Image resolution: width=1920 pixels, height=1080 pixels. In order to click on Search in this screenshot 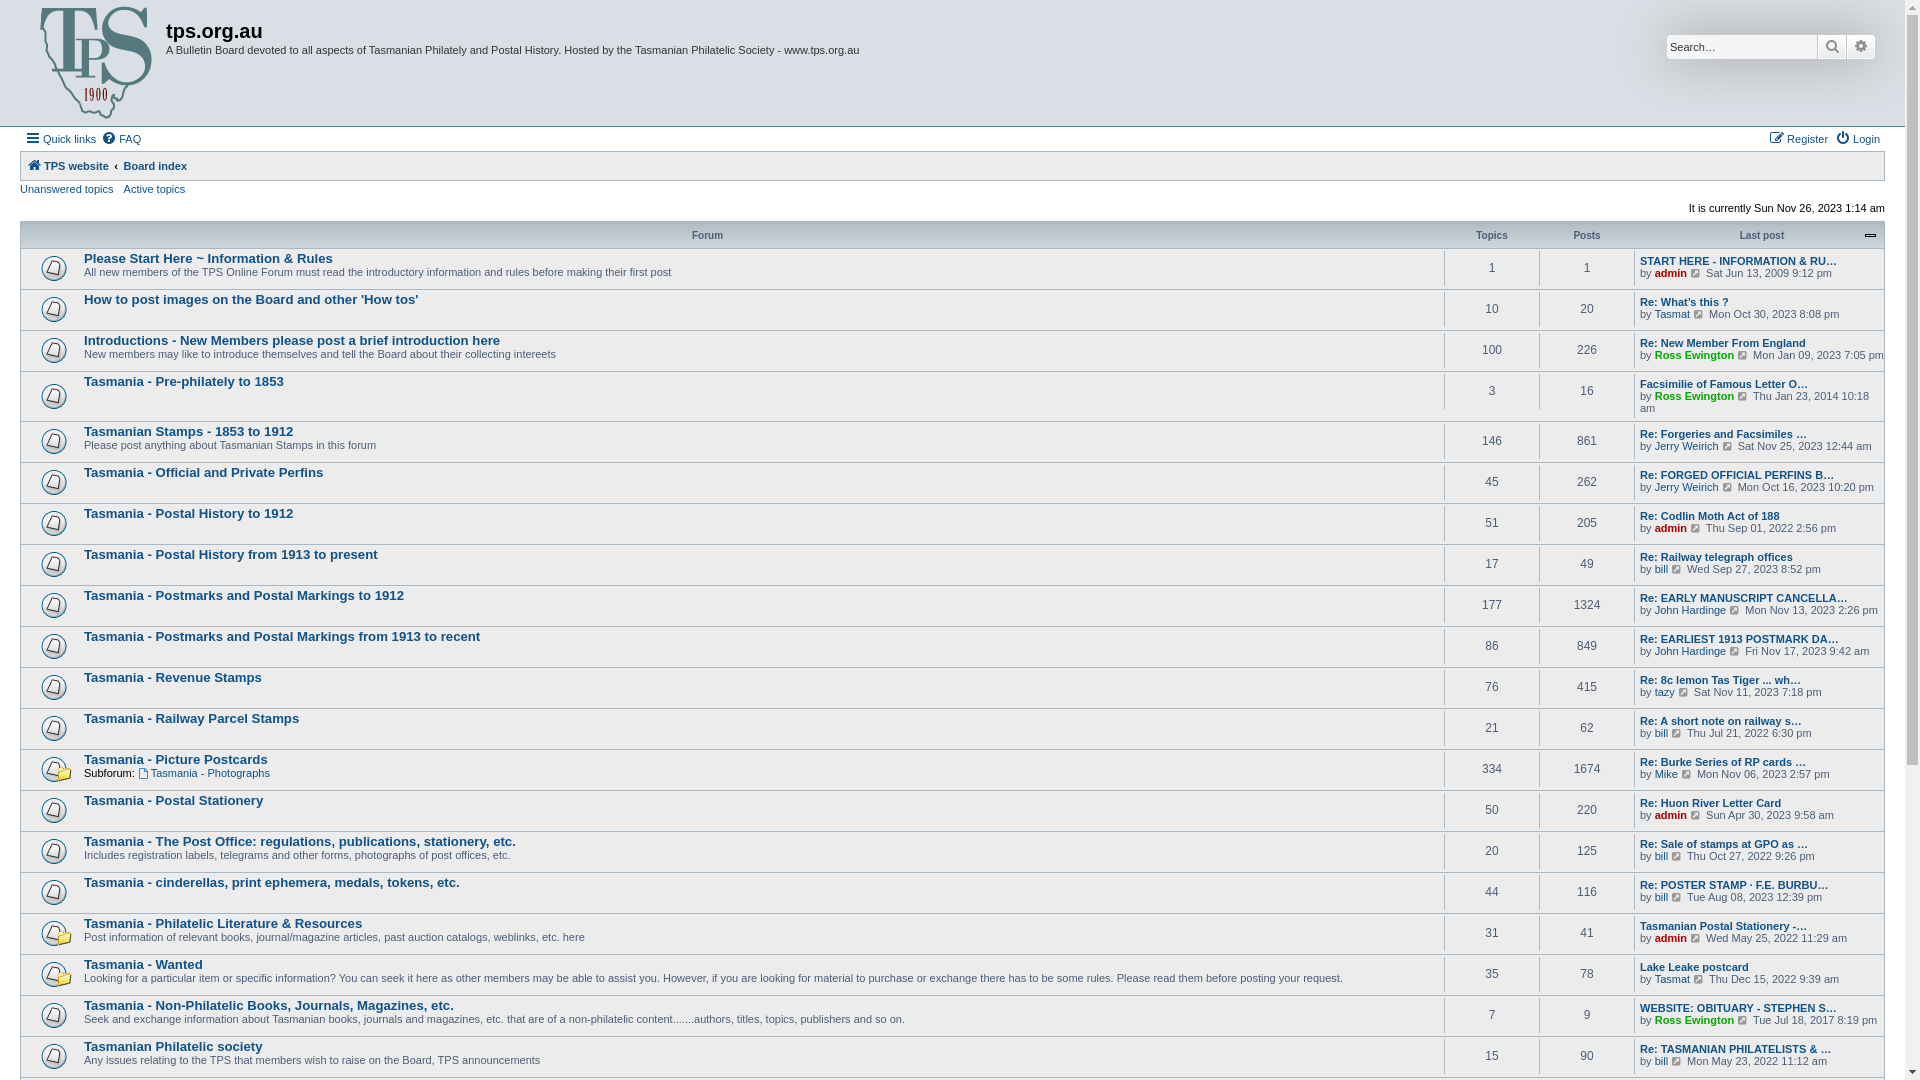, I will do `click(1832, 47)`.